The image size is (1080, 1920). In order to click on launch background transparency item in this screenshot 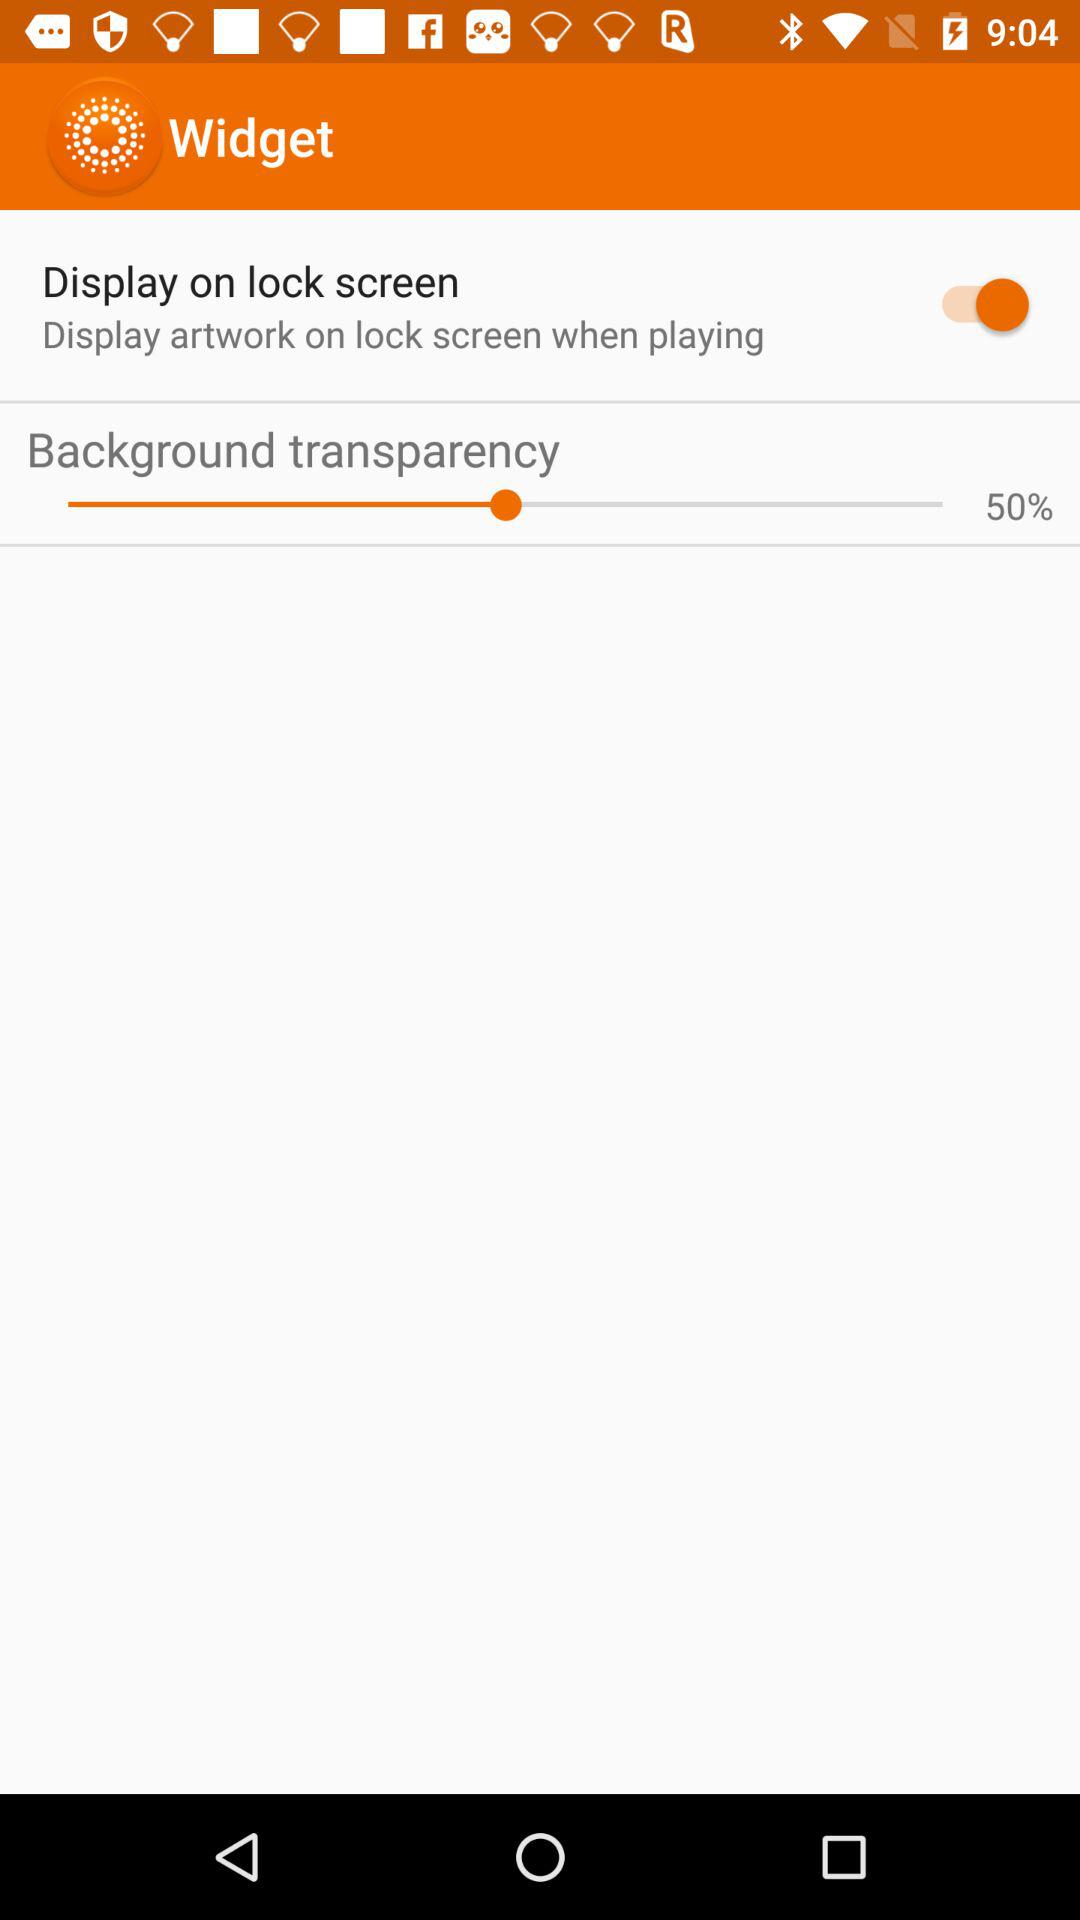, I will do `click(540, 448)`.